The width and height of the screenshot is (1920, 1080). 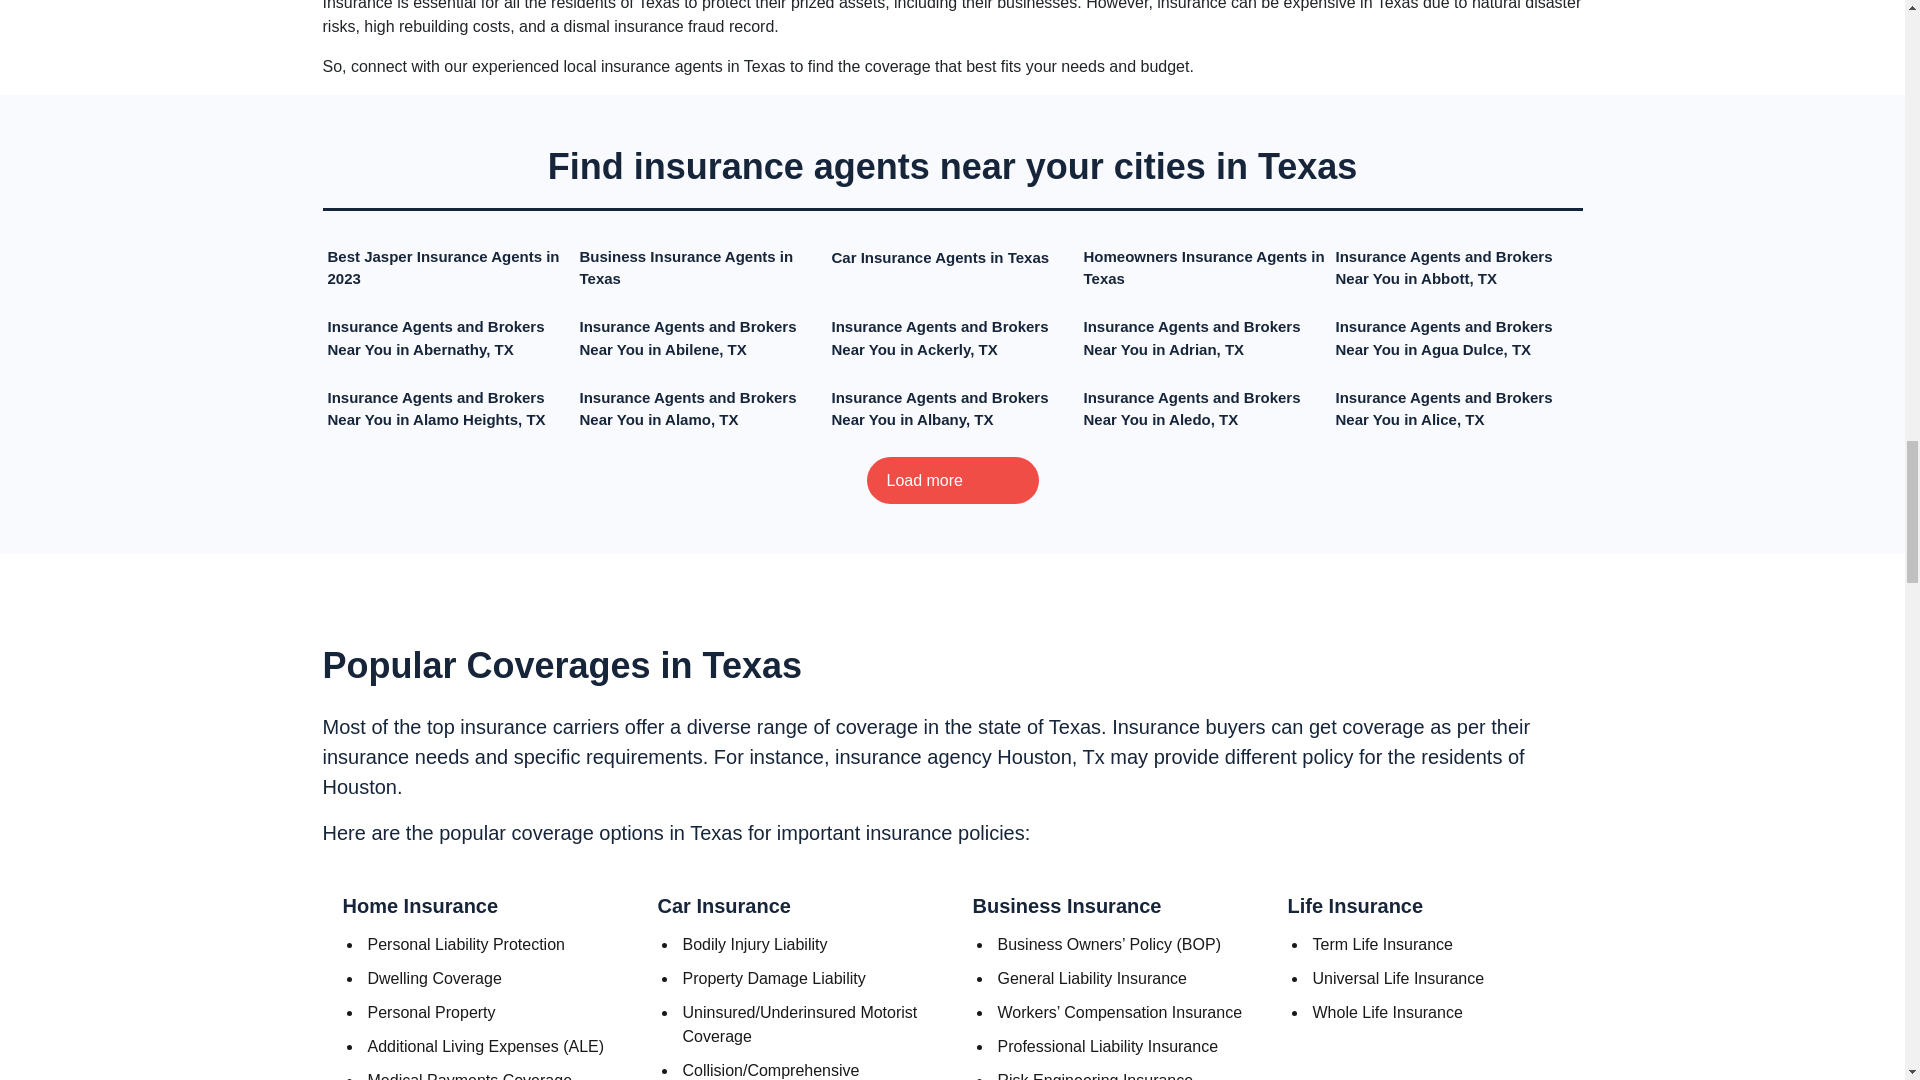 What do you see at coordinates (700, 338) in the screenshot?
I see `Insurance Agents and Brokers Near You in Abilene, TX` at bounding box center [700, 338].